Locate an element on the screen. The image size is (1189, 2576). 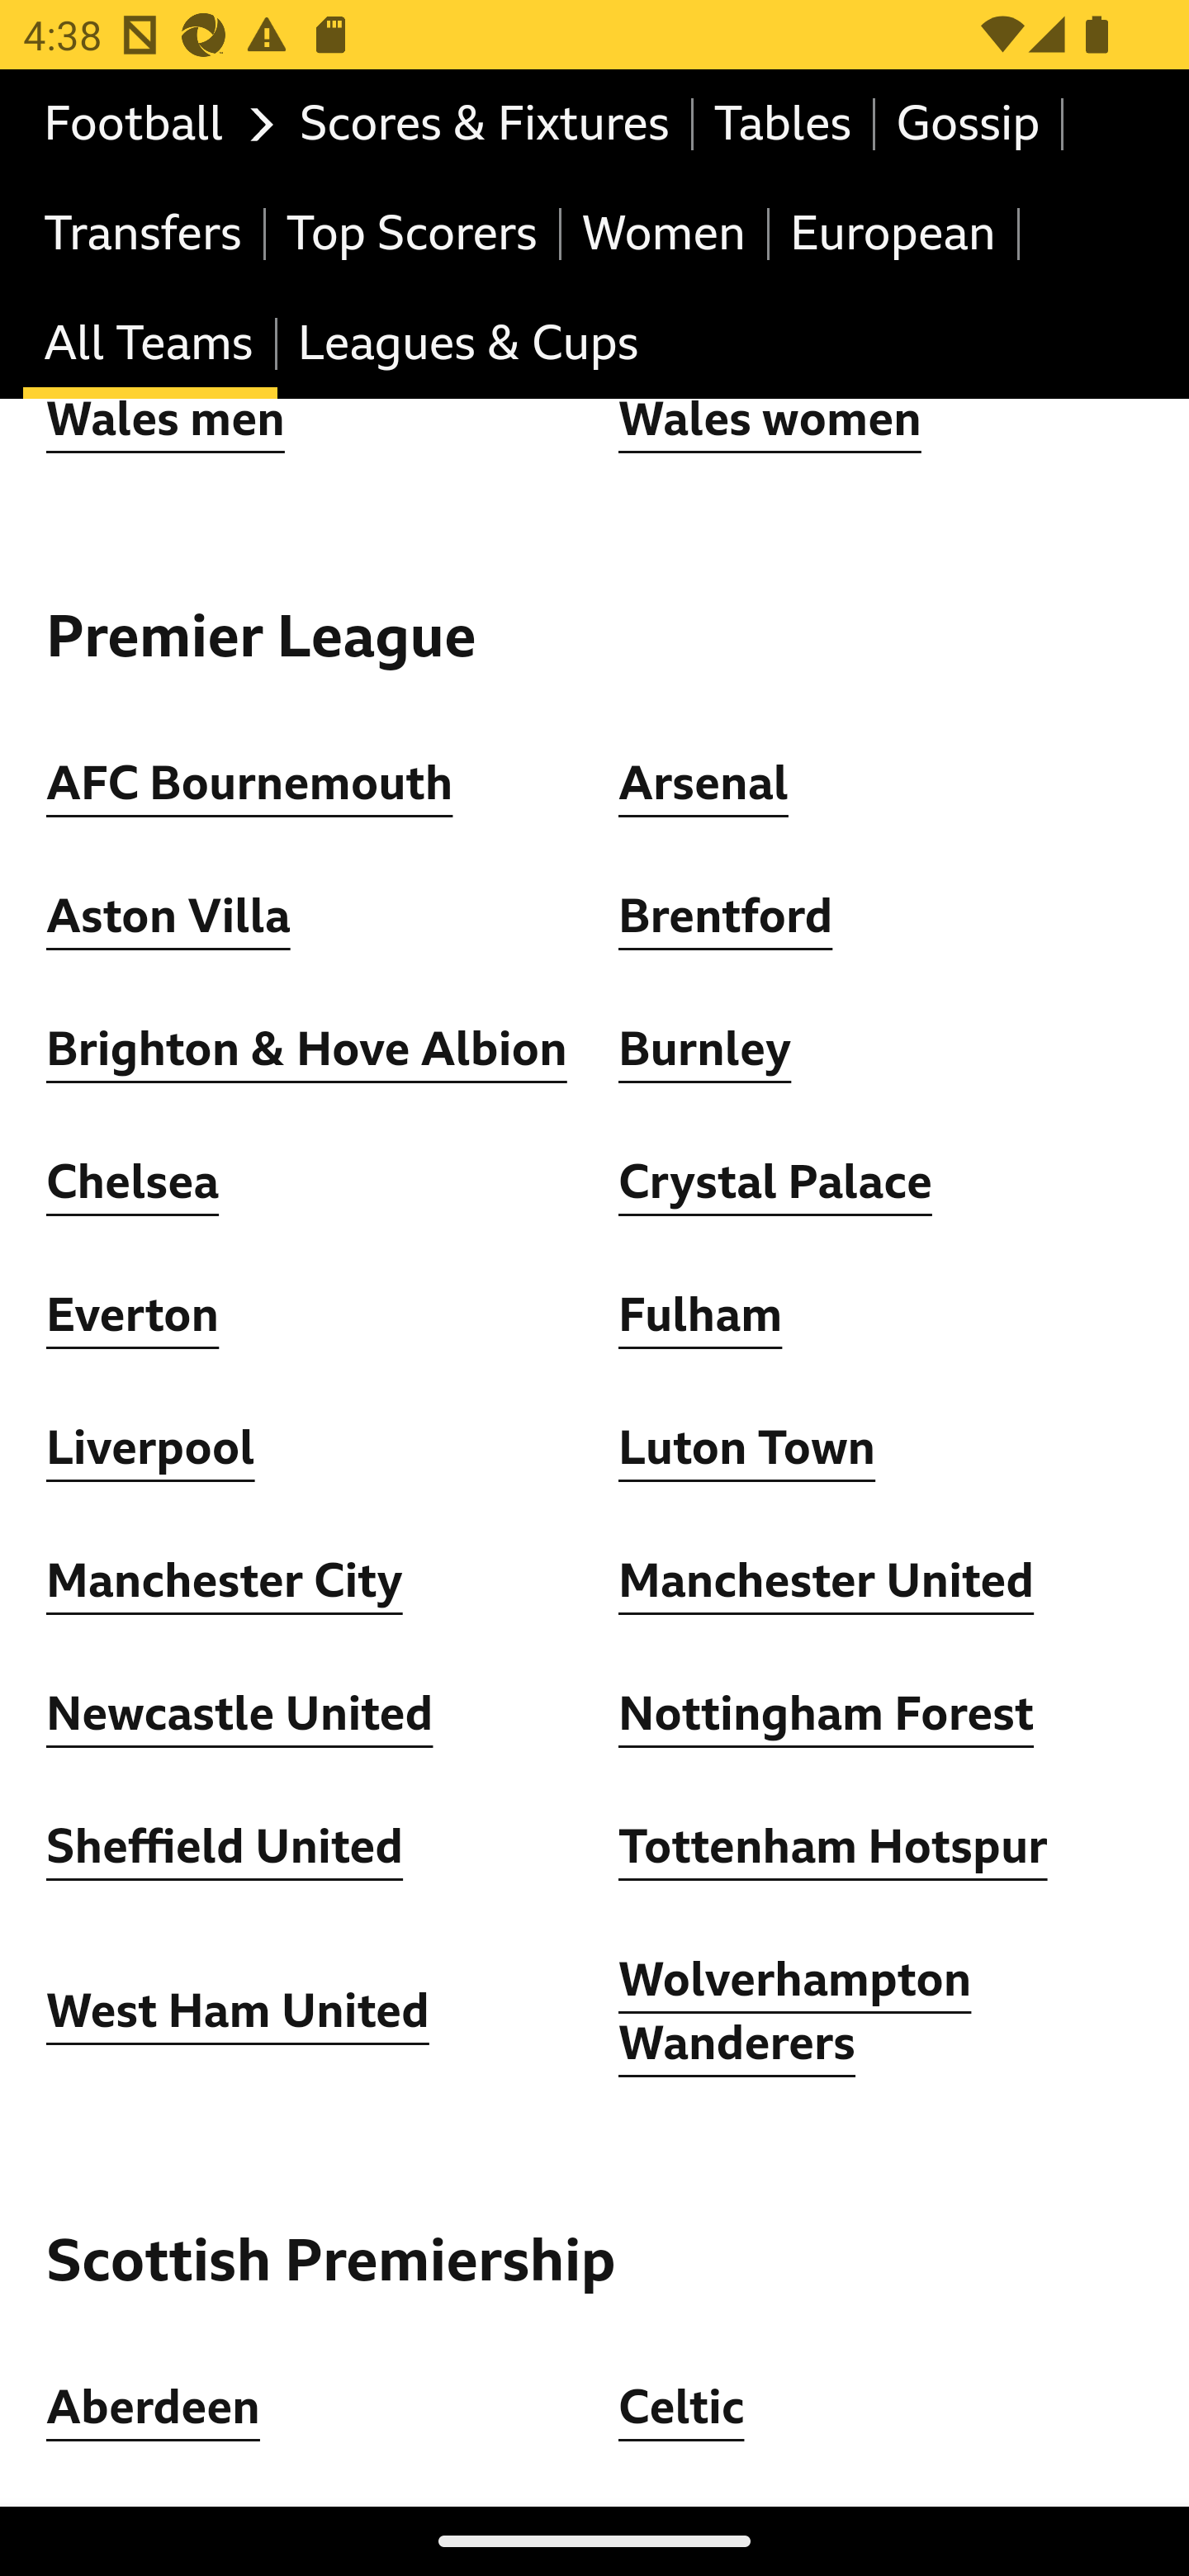
Chelsea is located at coordinates (133, 1184).